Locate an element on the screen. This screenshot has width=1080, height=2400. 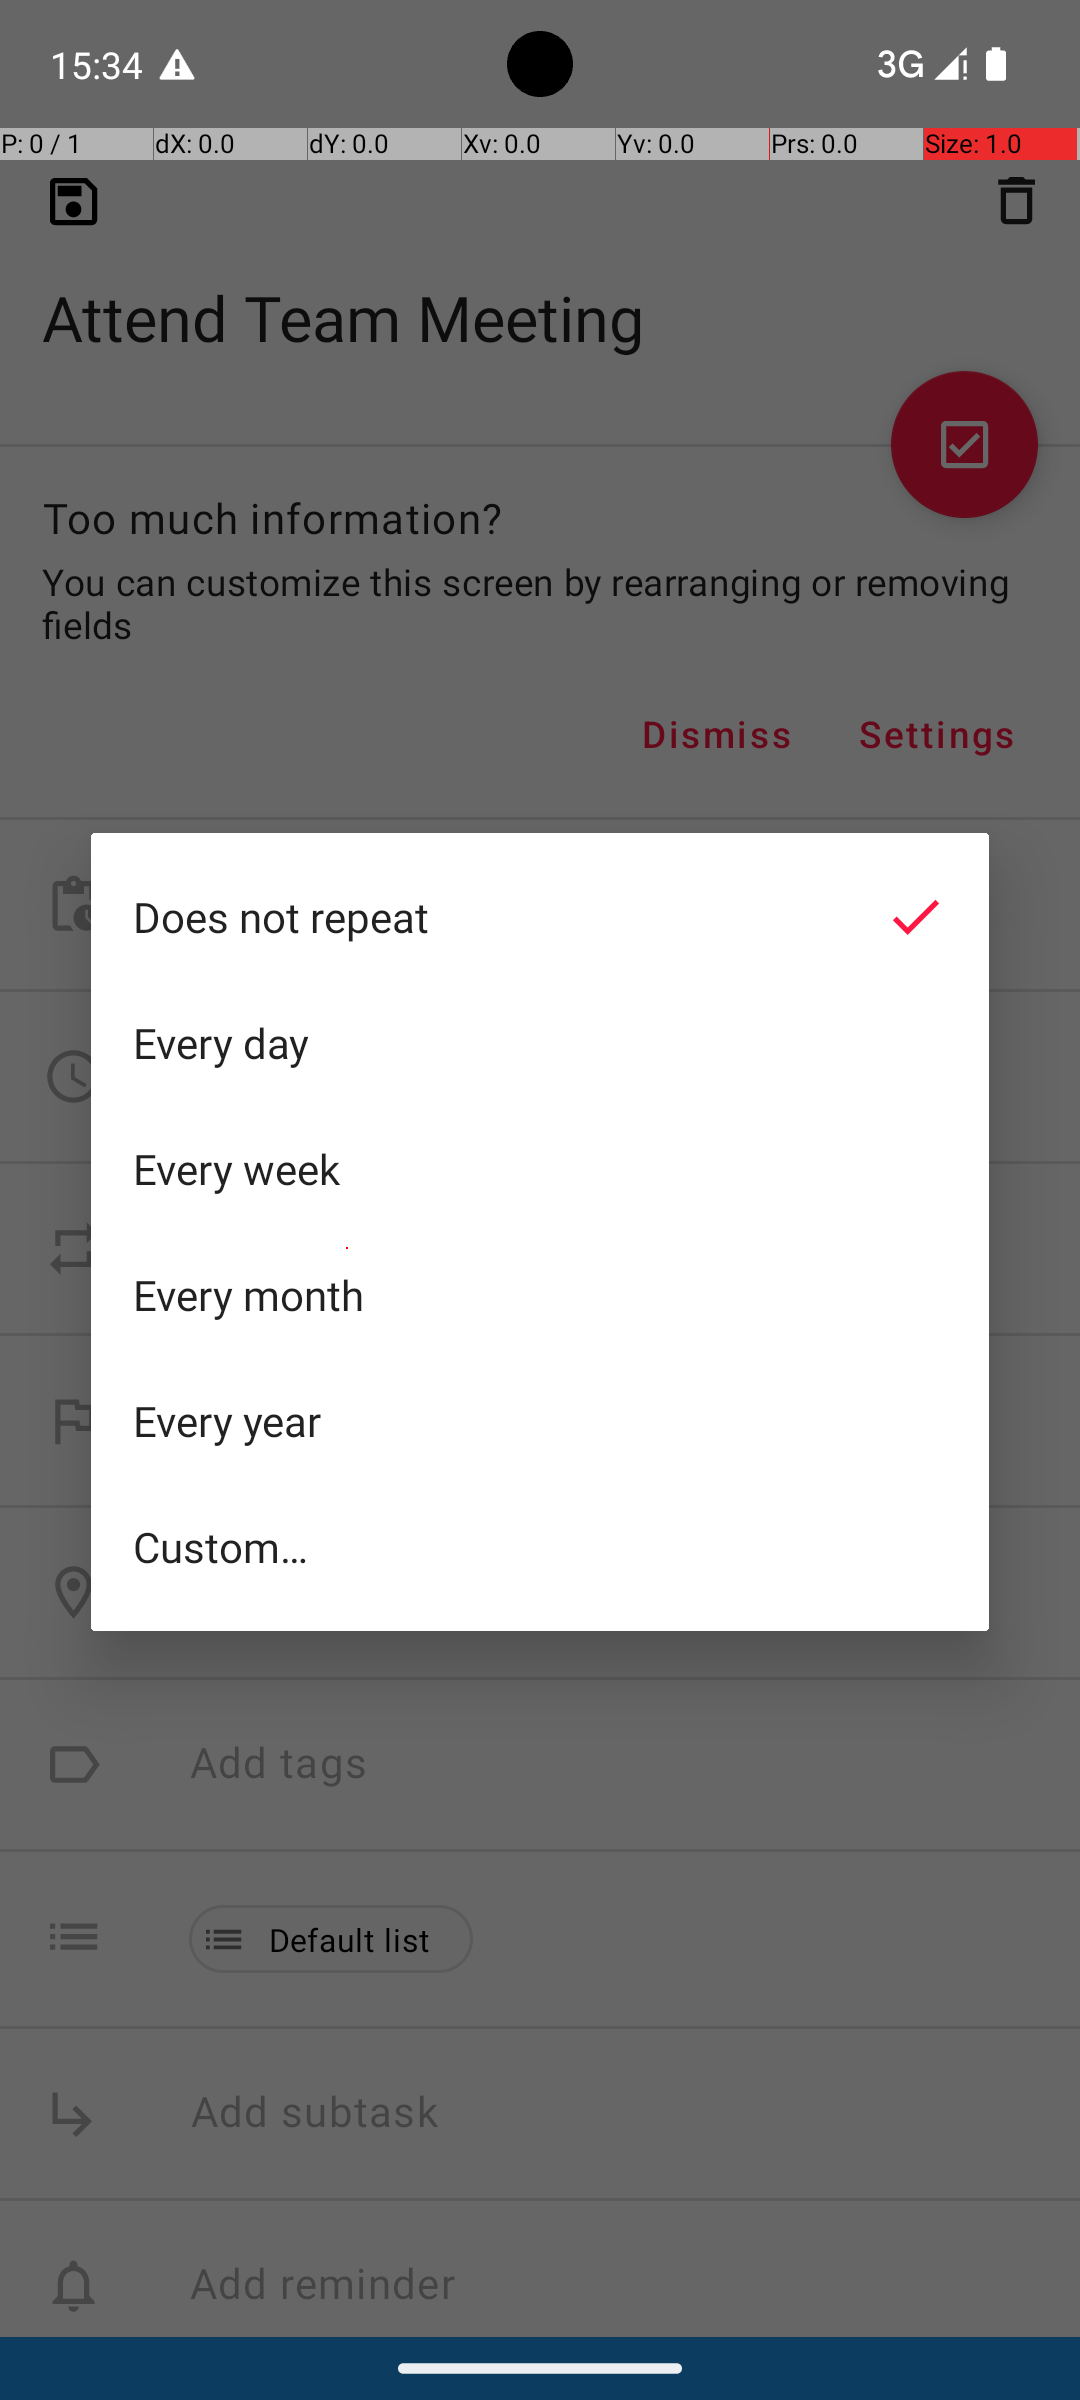
Every week is located at coordinates (540, 1169).